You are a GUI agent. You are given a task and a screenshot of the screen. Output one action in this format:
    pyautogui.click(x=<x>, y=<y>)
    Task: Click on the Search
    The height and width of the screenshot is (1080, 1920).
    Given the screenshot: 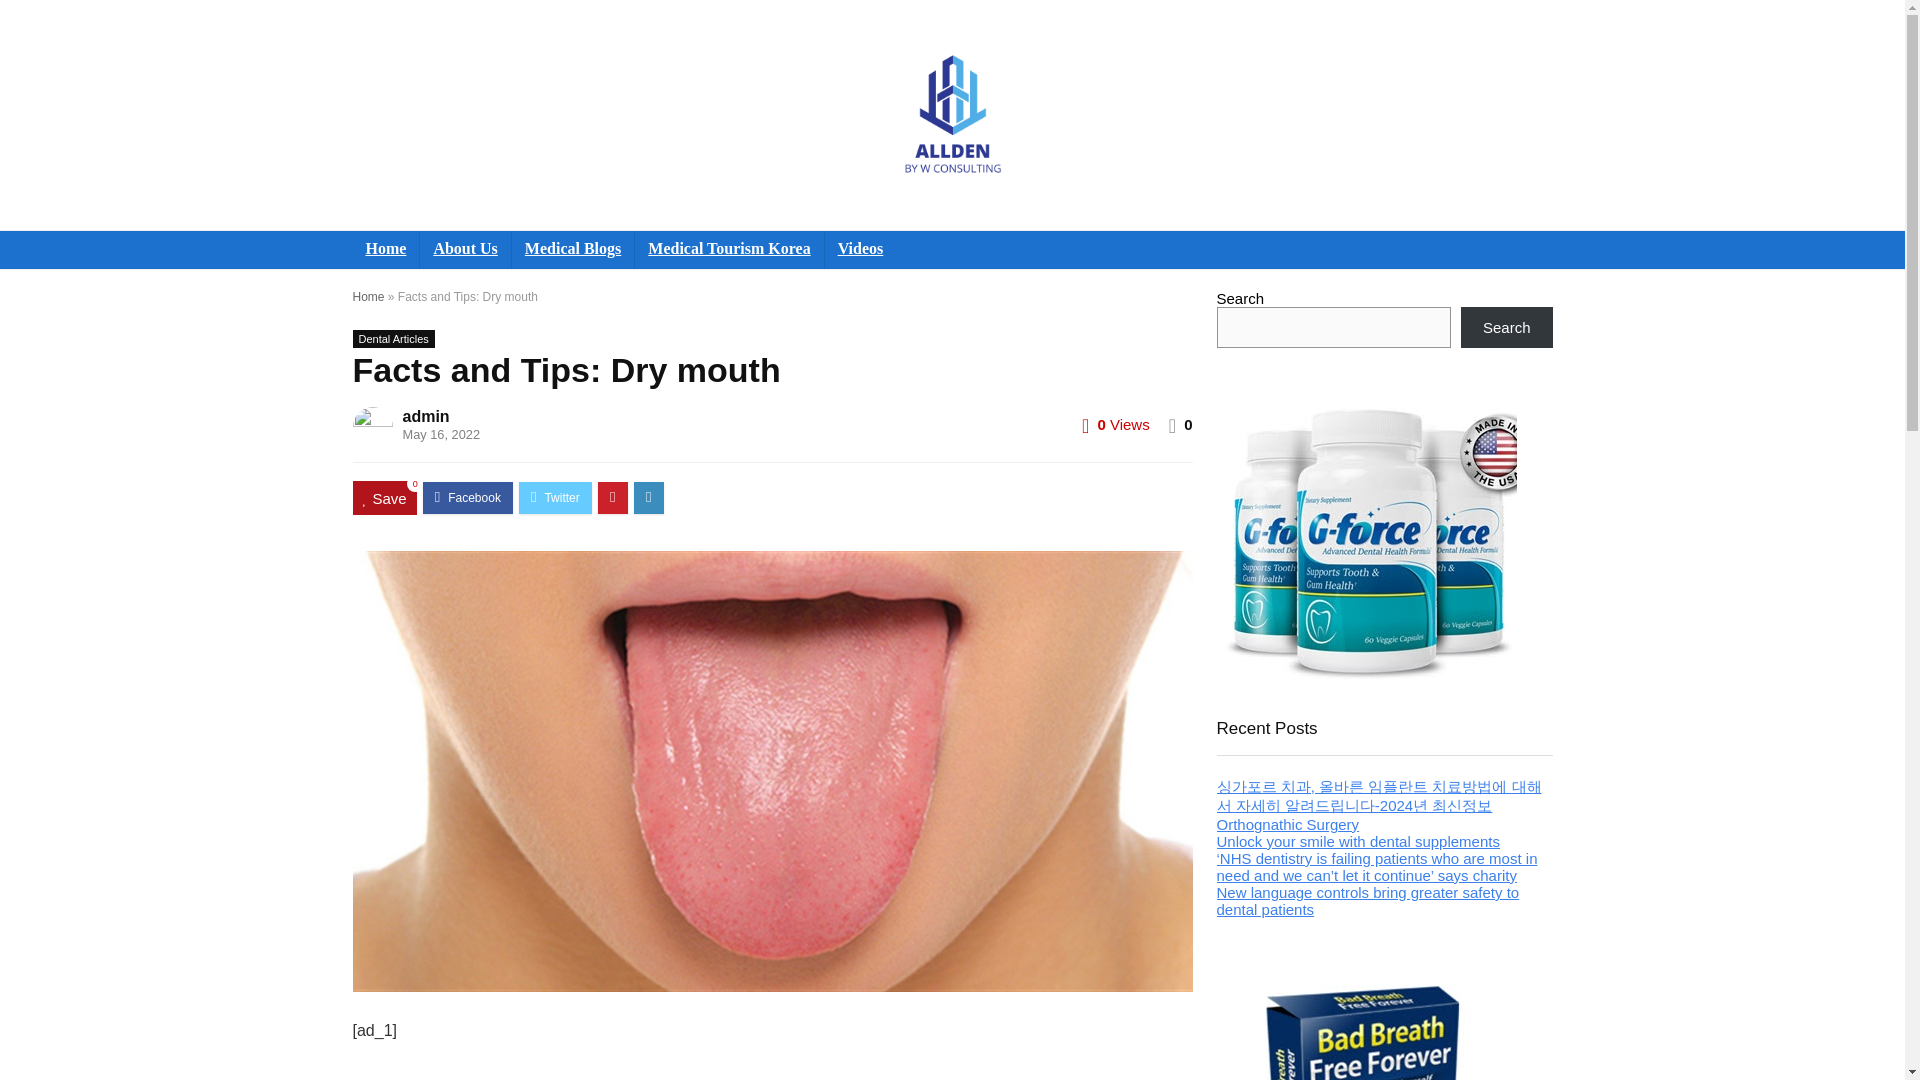 What is the action you would take?
    pyautogui.click(x=1507, y=326)
    